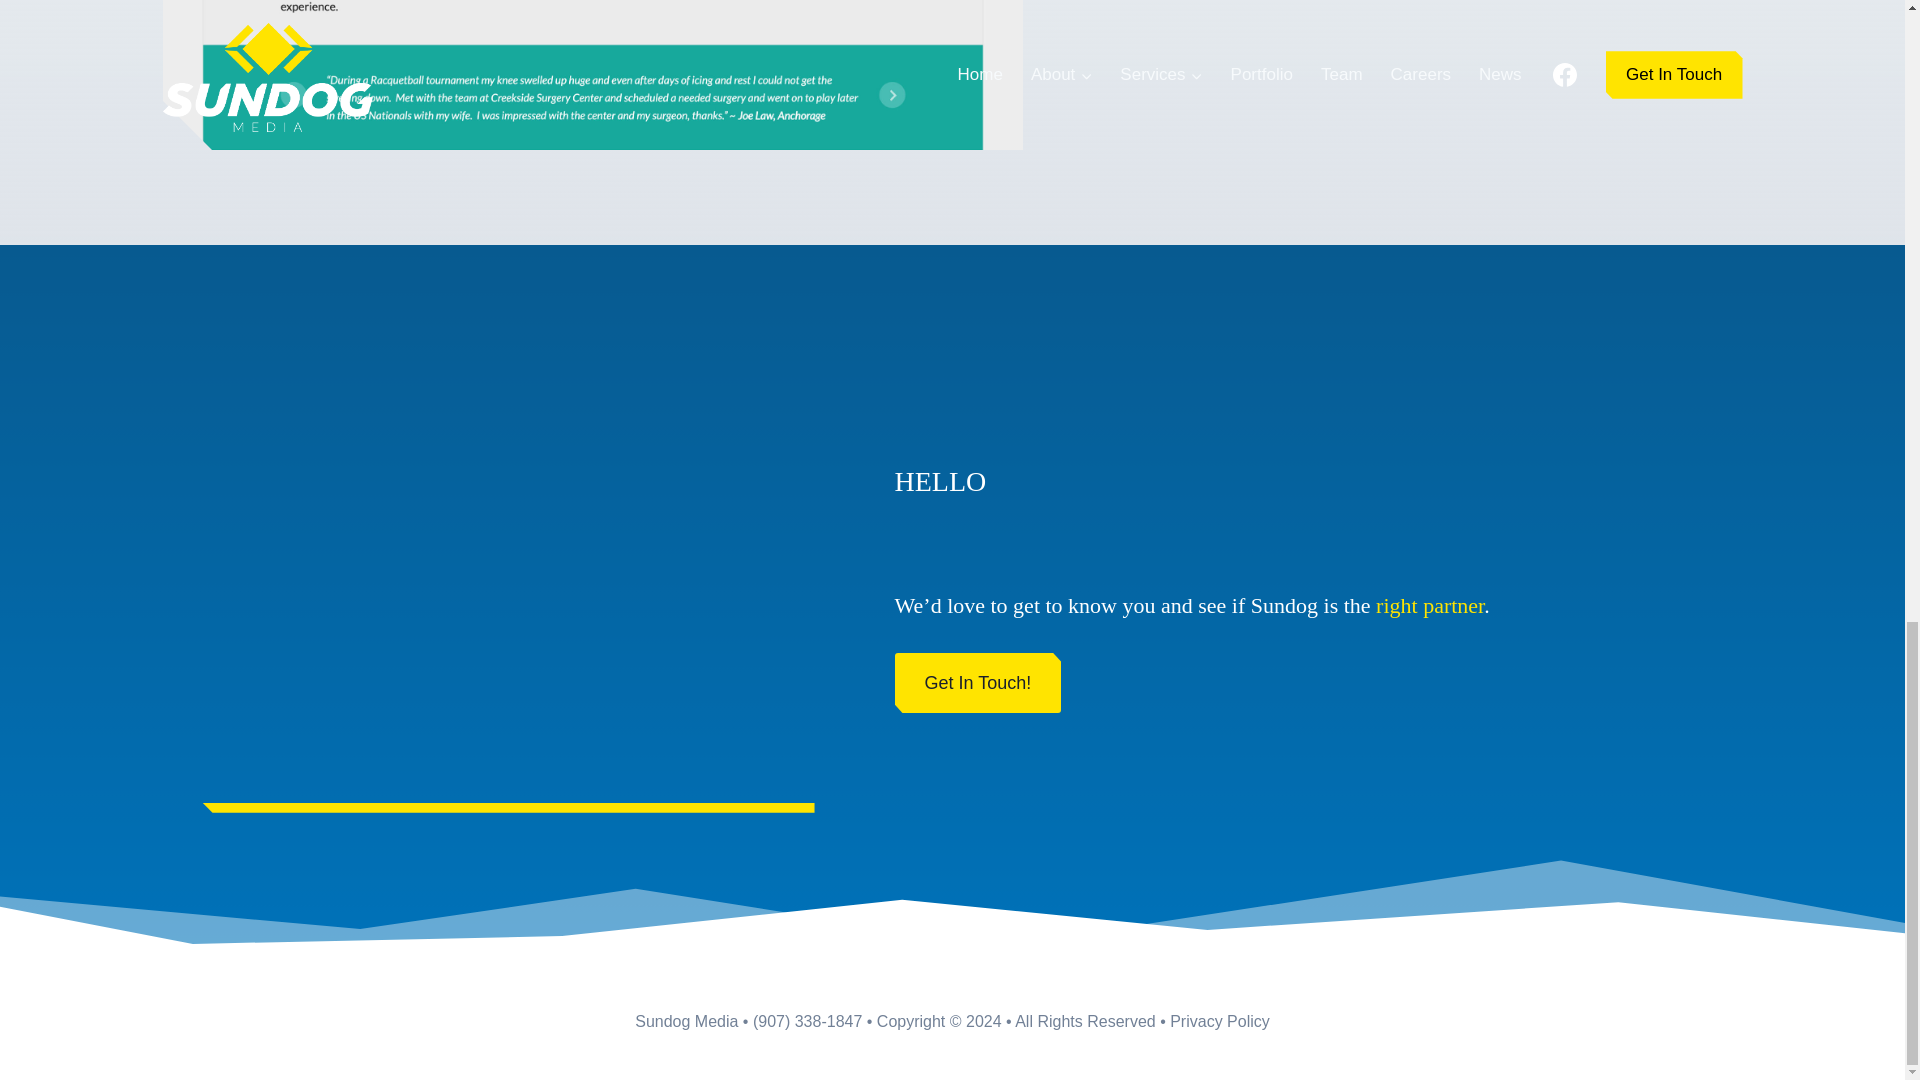 The width and height of the screenshot is (1920, 1080). What do you see at coordinates (1430, 604) in the screenshot?
I see `right partner` at bounding box center [1430, 604].